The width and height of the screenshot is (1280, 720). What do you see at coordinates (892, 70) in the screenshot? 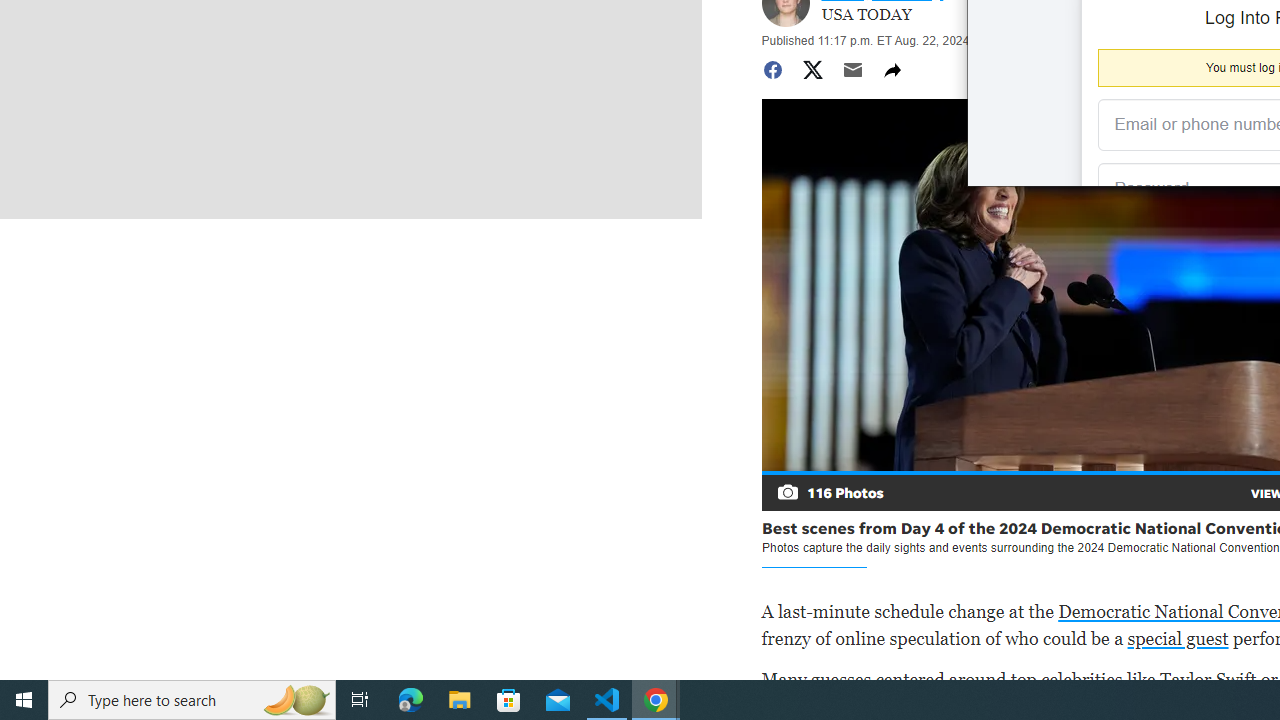
I see `Share natively` at bounding box center [892, 70].